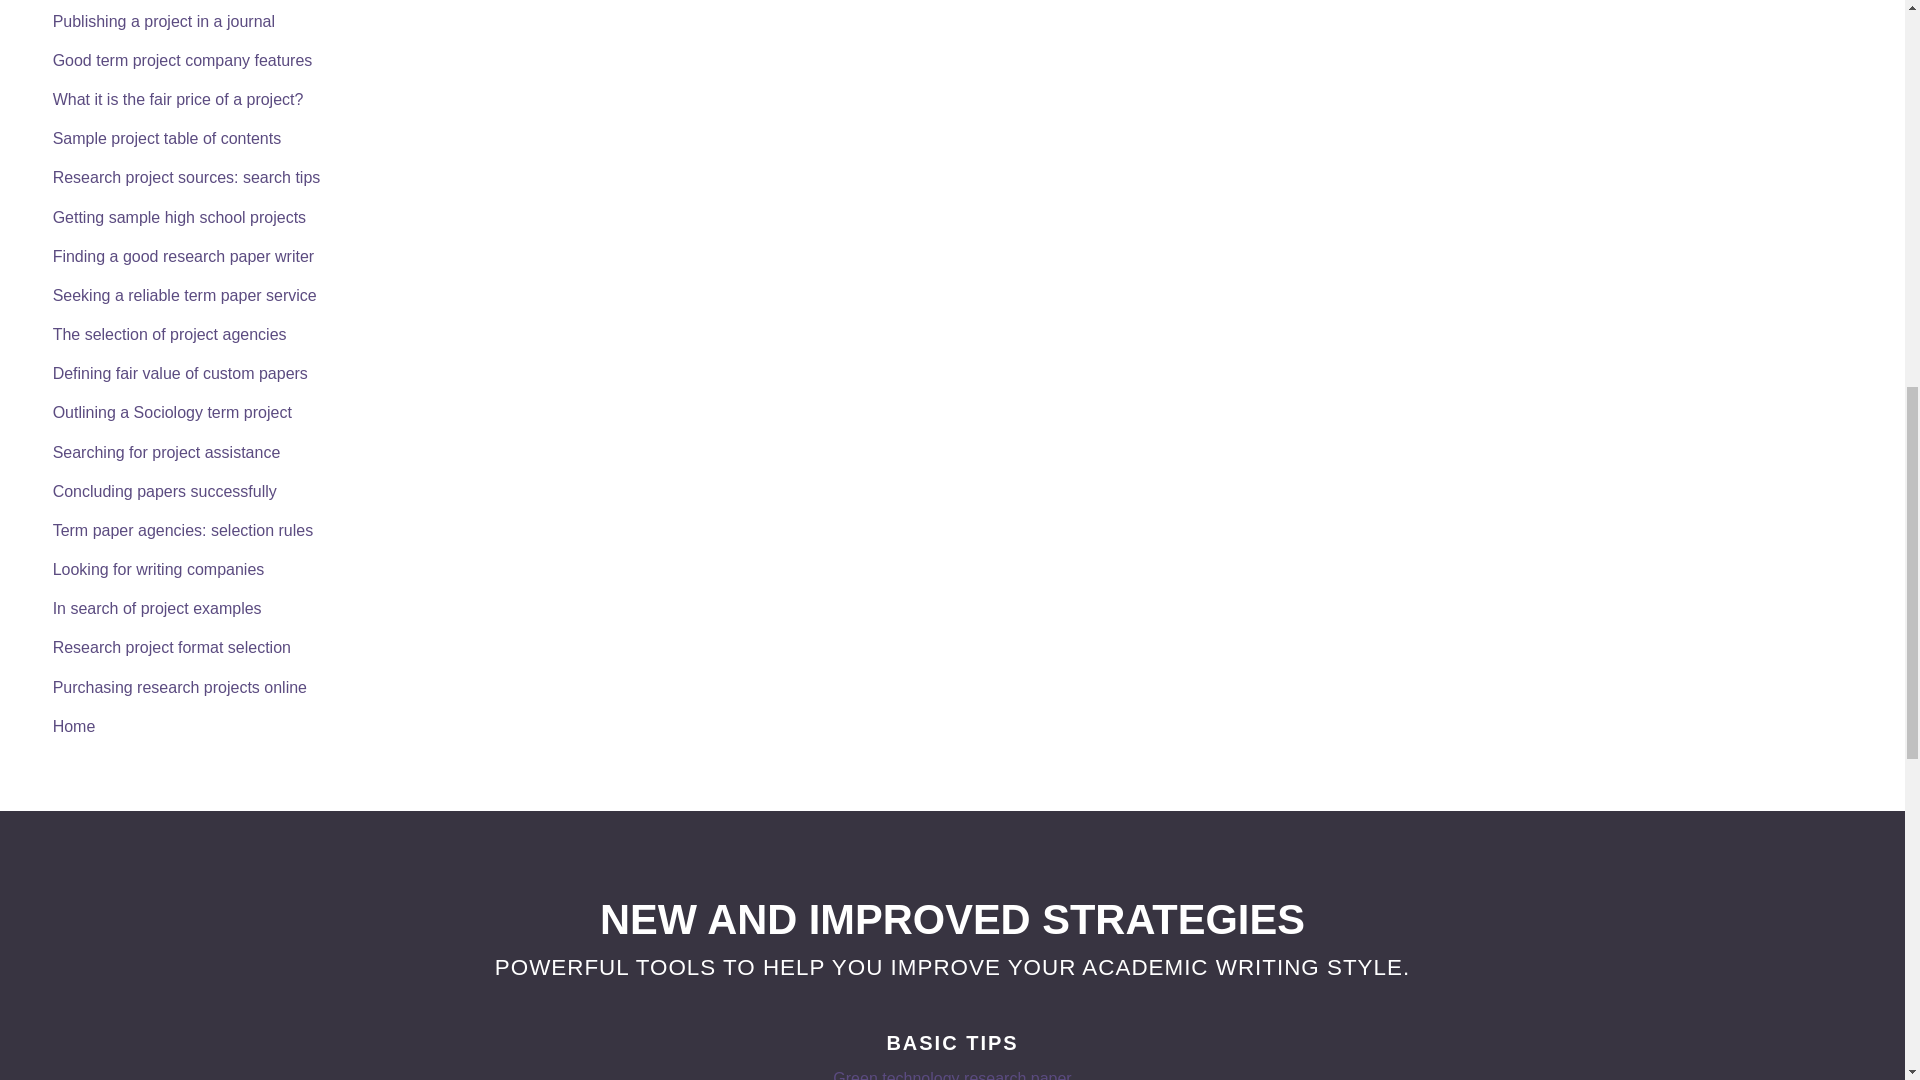 The width and height of the screenshot is (1920, 1080). I want to click on Searching For Someone To Do My Paper Extremely Quickly, so click(181, 256).